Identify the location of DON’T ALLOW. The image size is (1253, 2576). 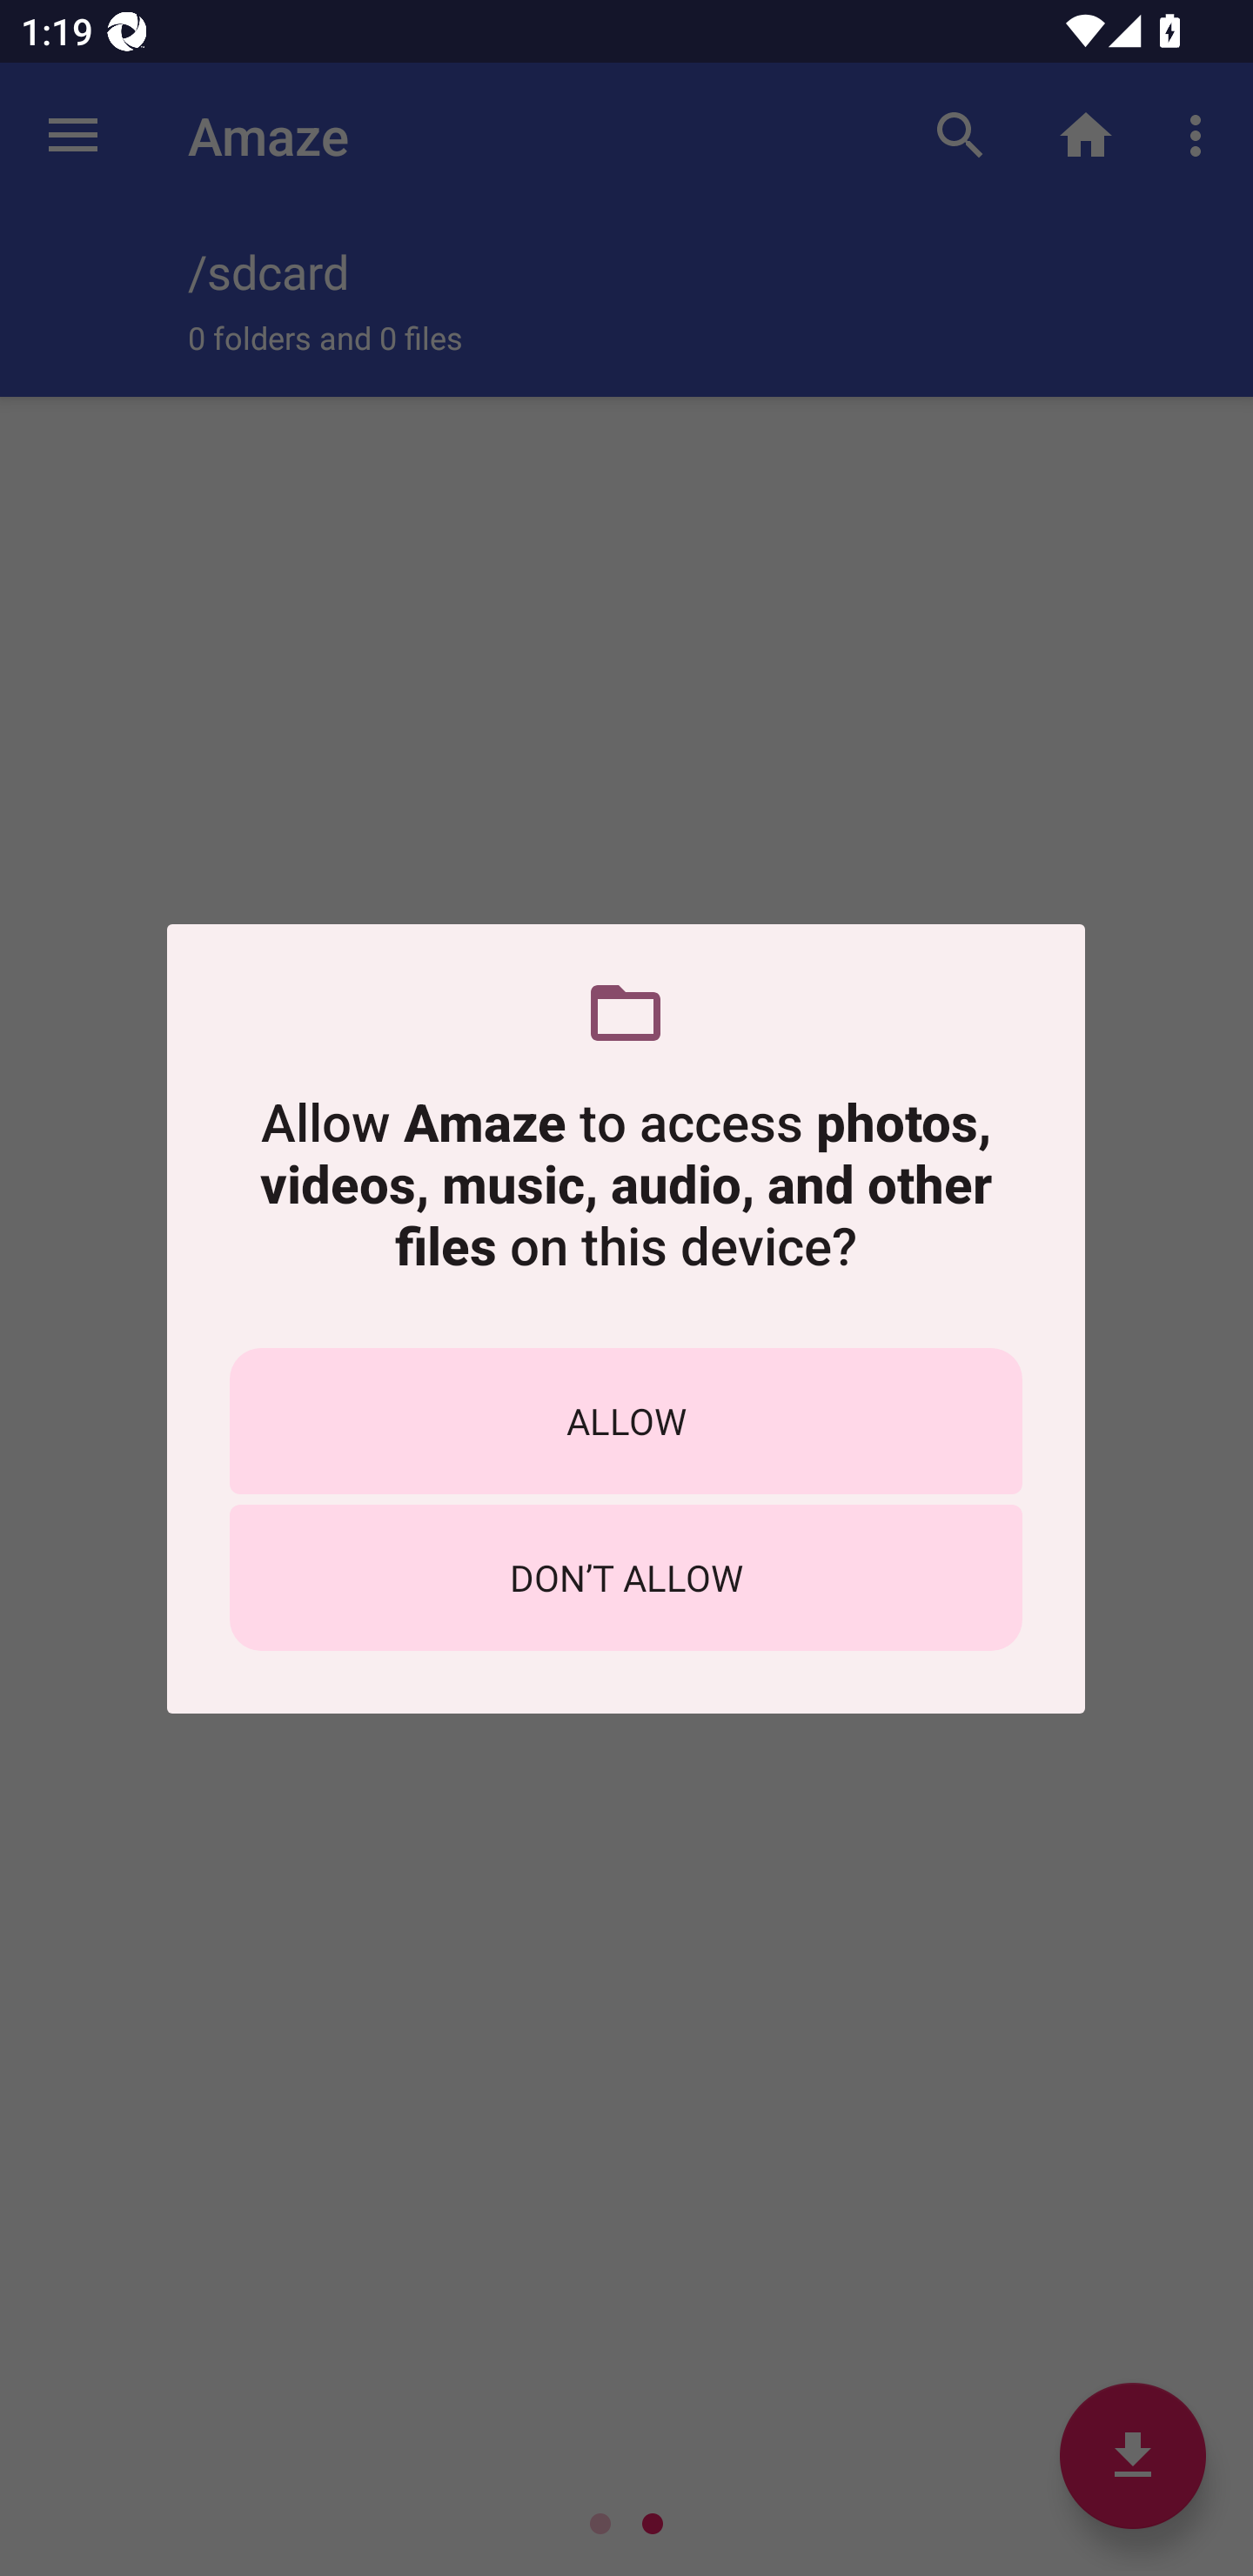
(626, 1577).